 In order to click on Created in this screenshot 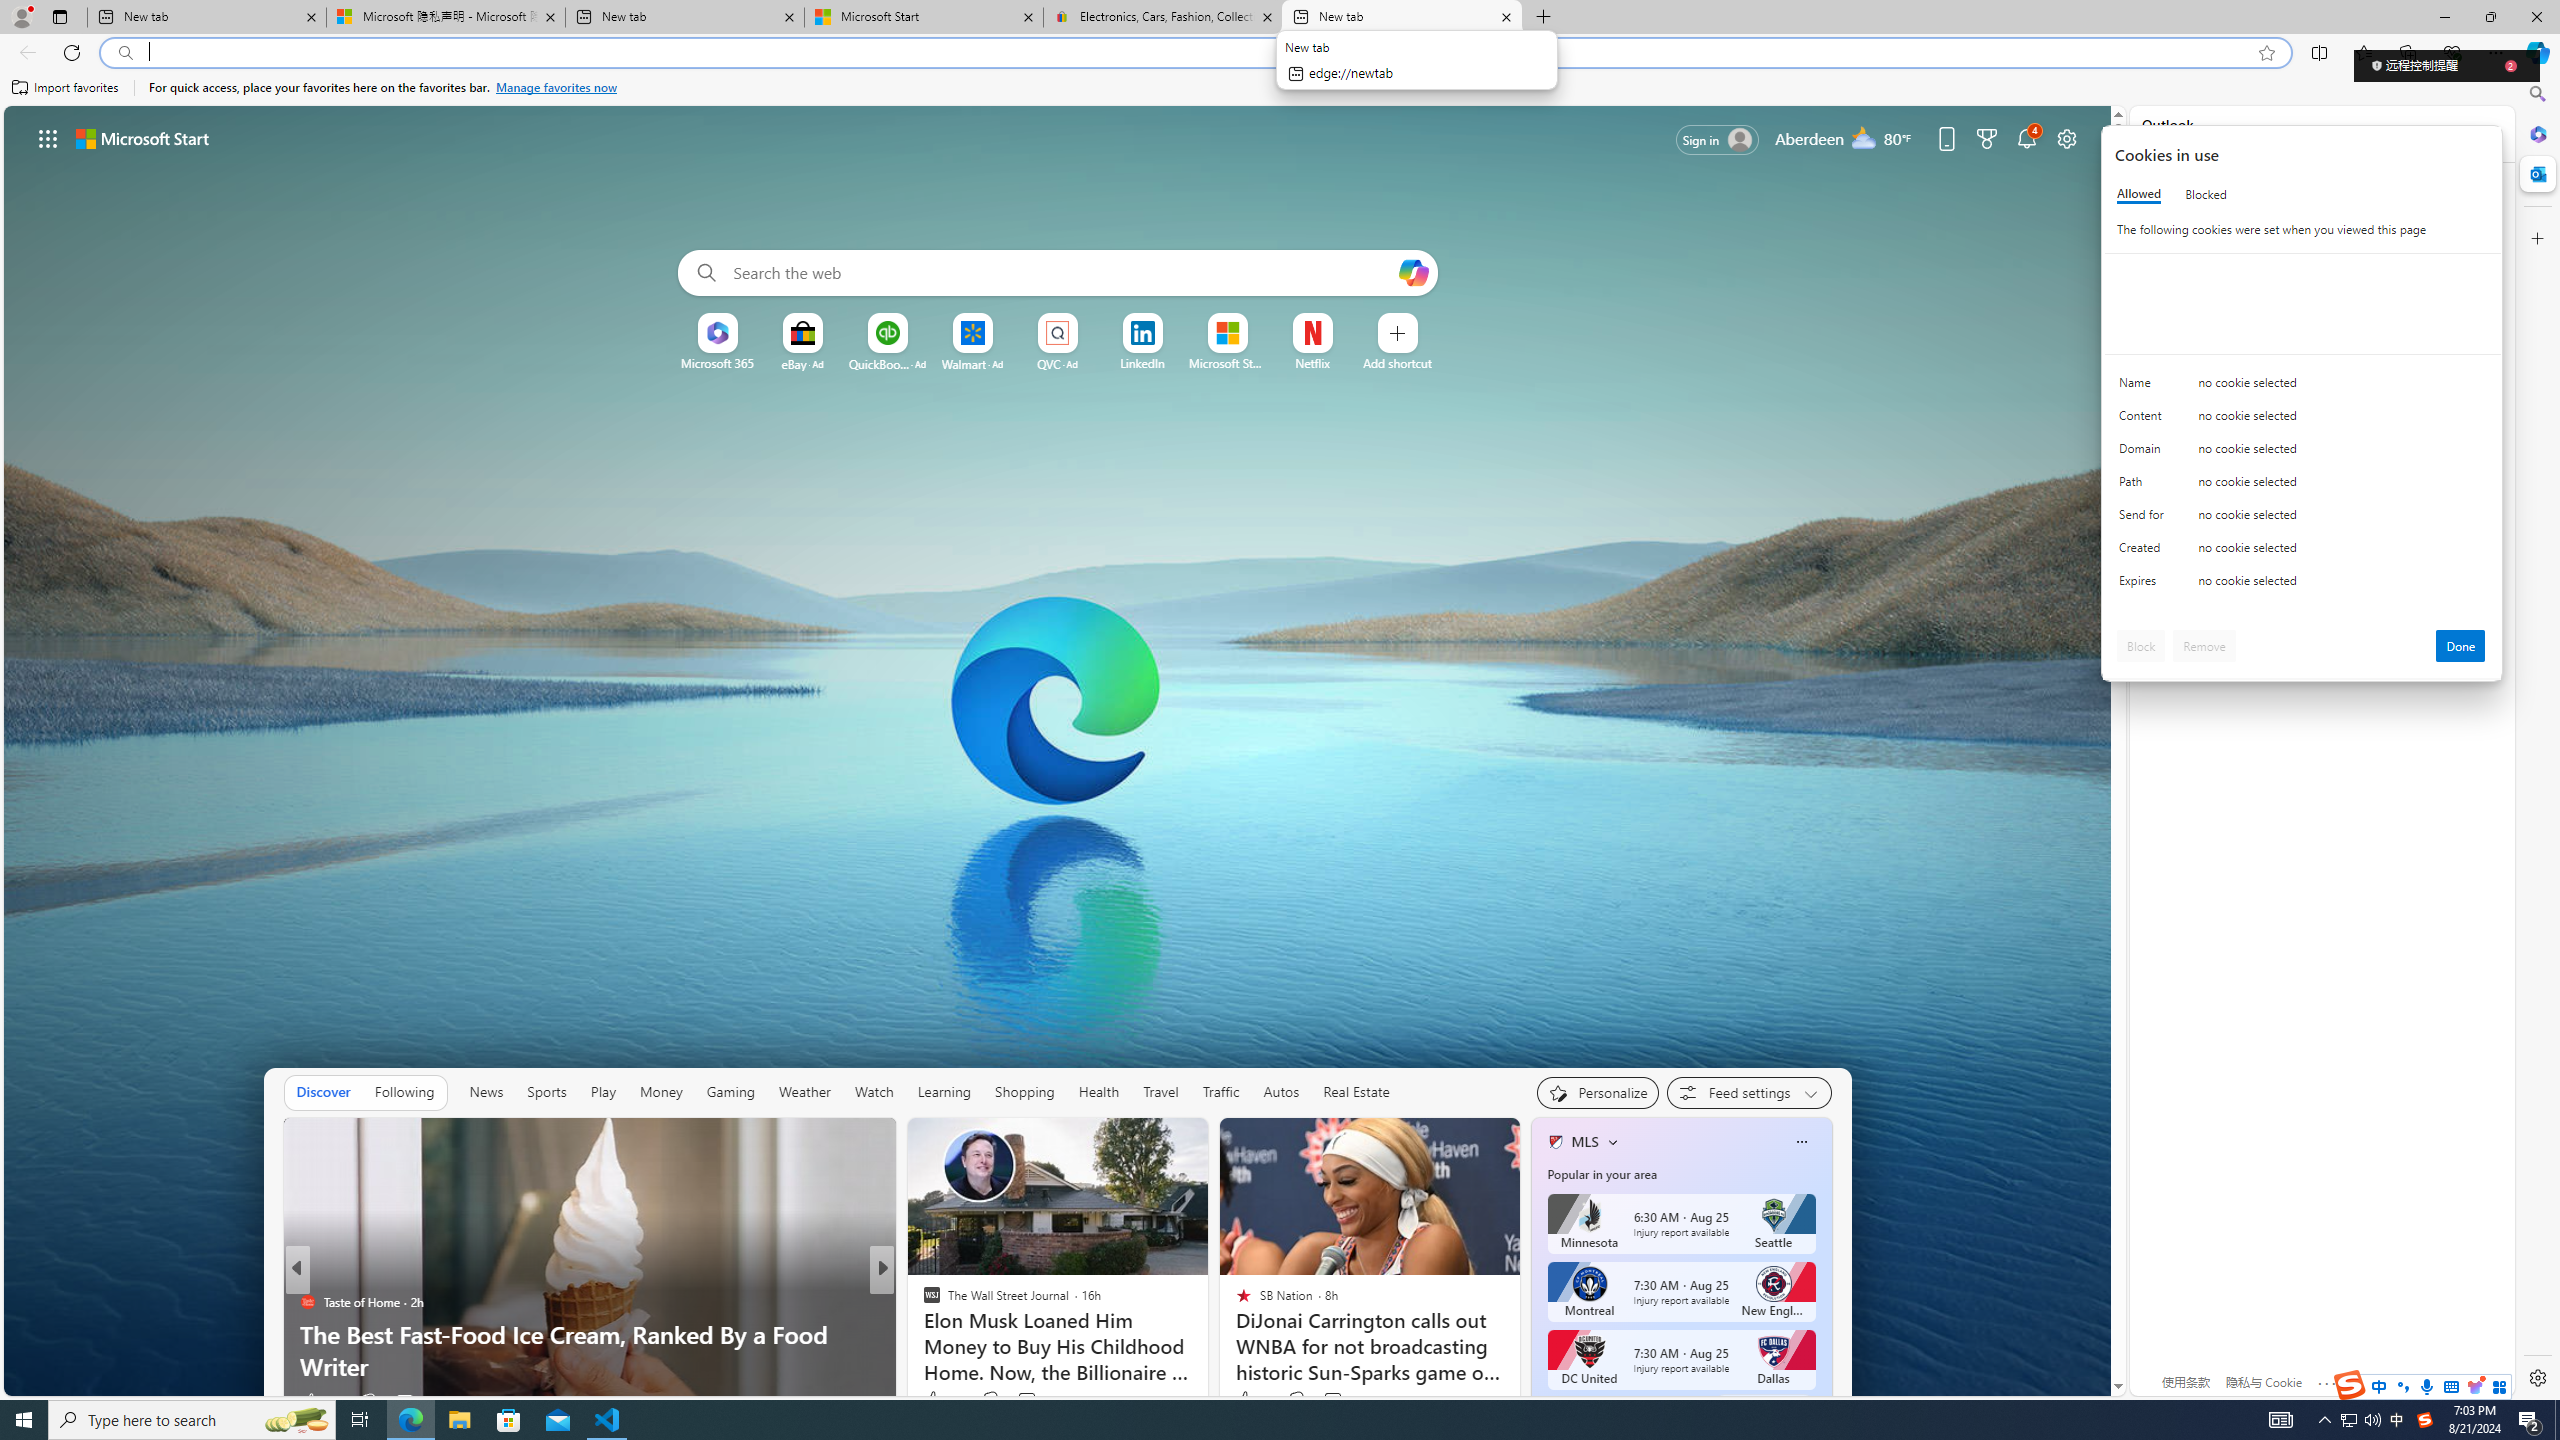, I will do `click(2145, 552)`.